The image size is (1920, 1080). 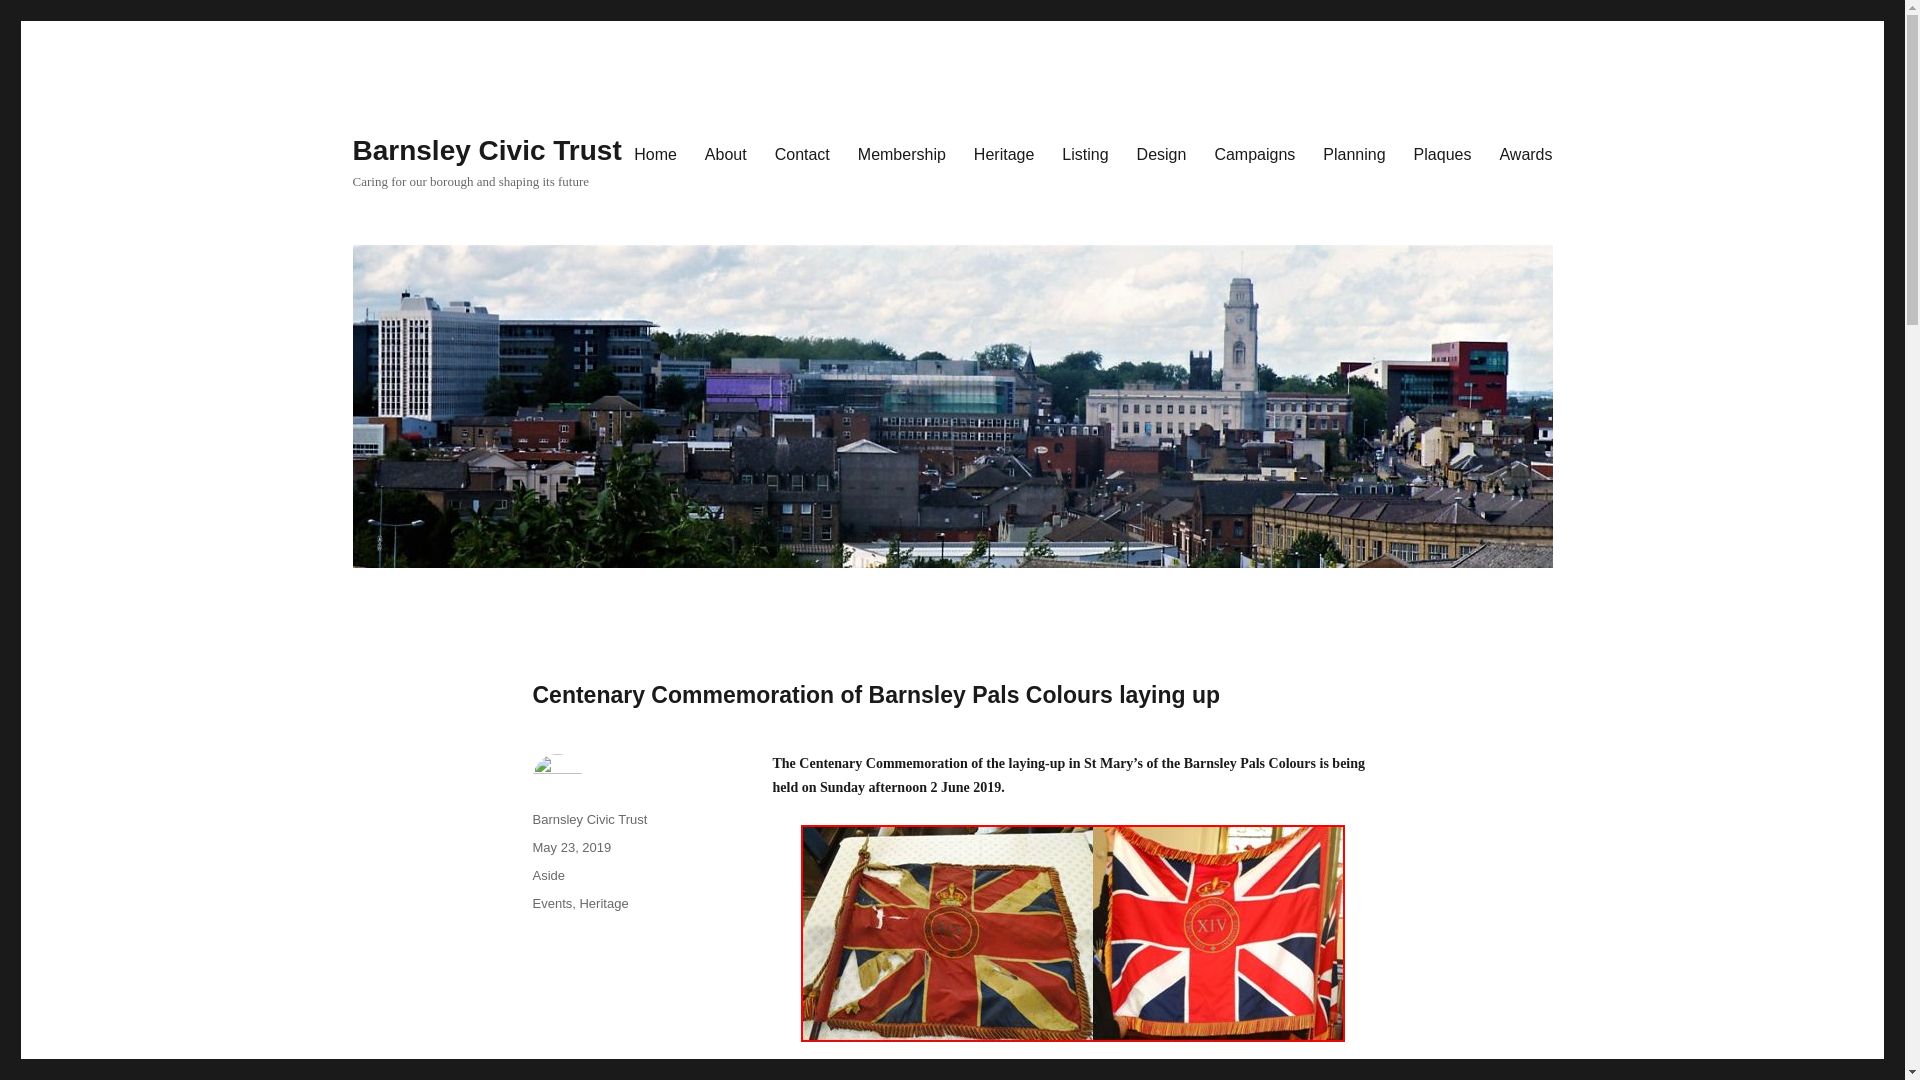 I want to click on About, so click(x=726, y=153).